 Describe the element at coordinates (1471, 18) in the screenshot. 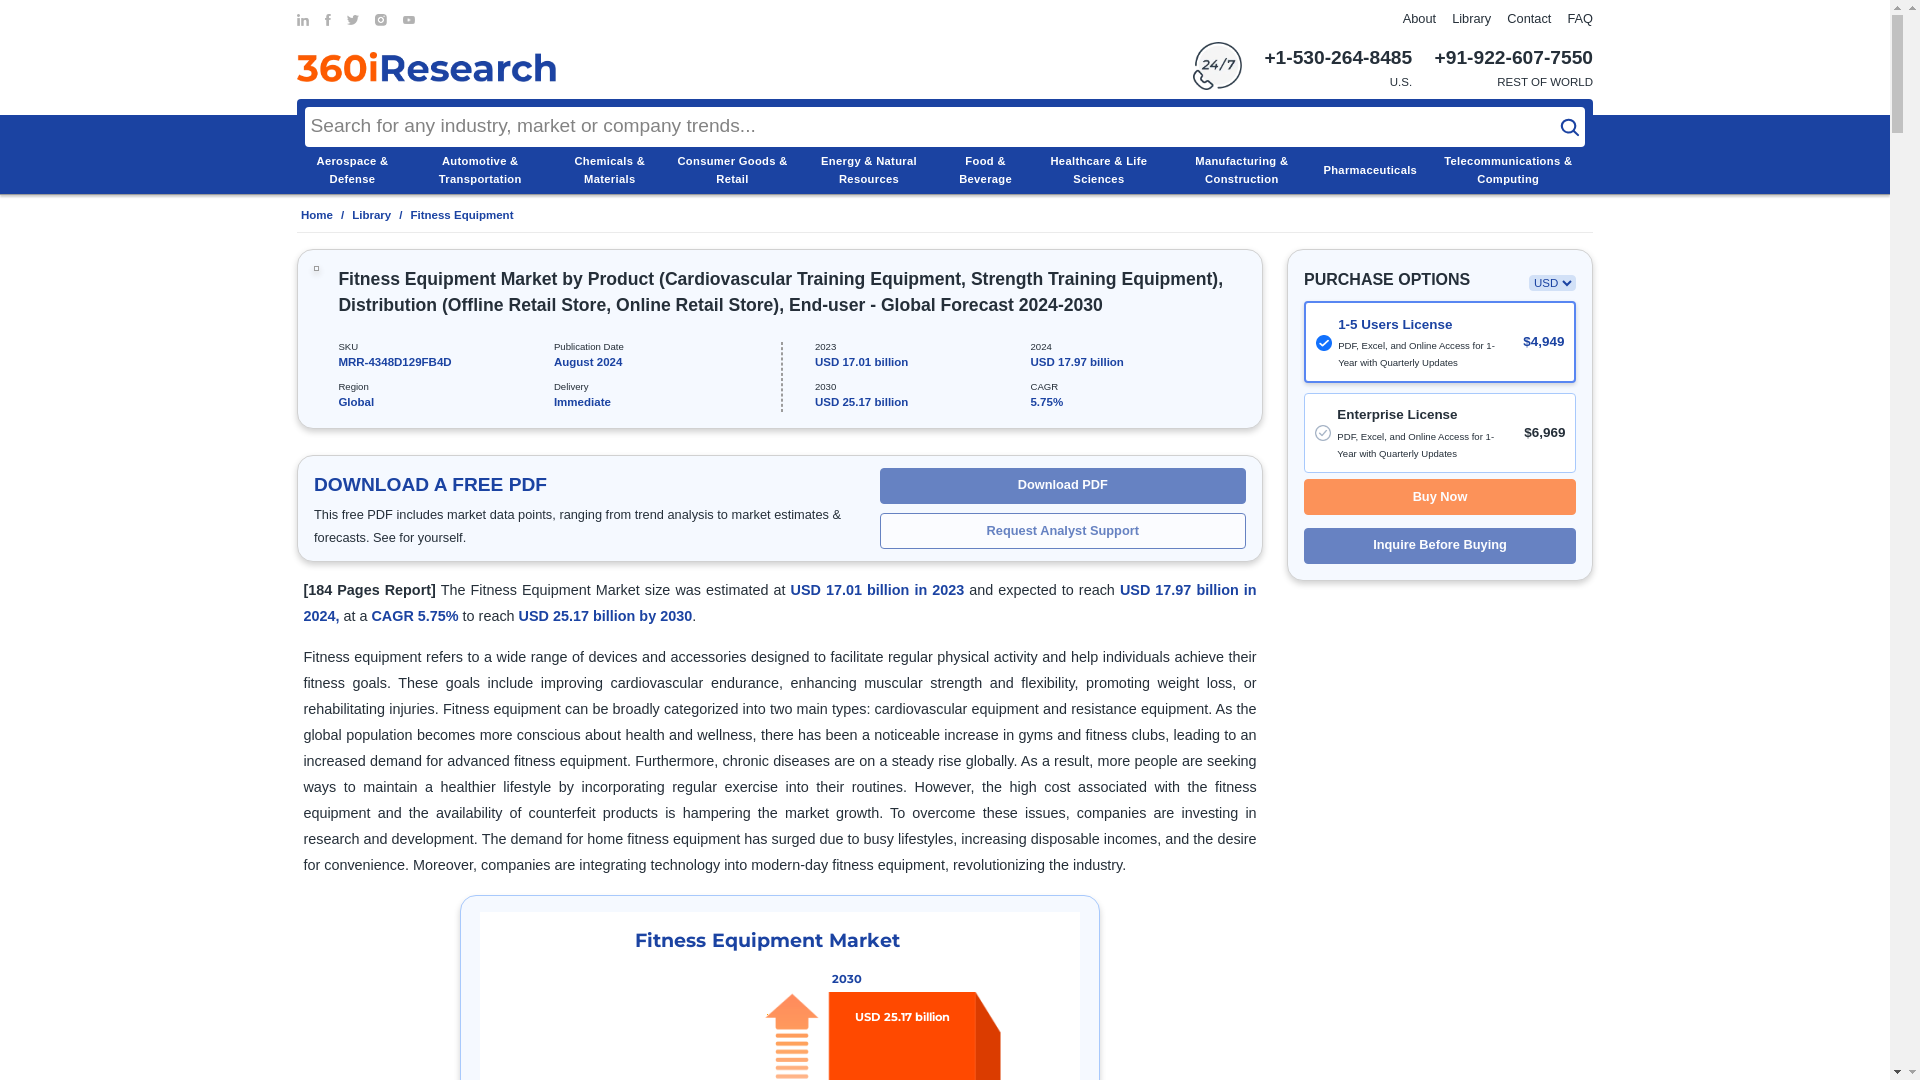

I see `Library` at that location.